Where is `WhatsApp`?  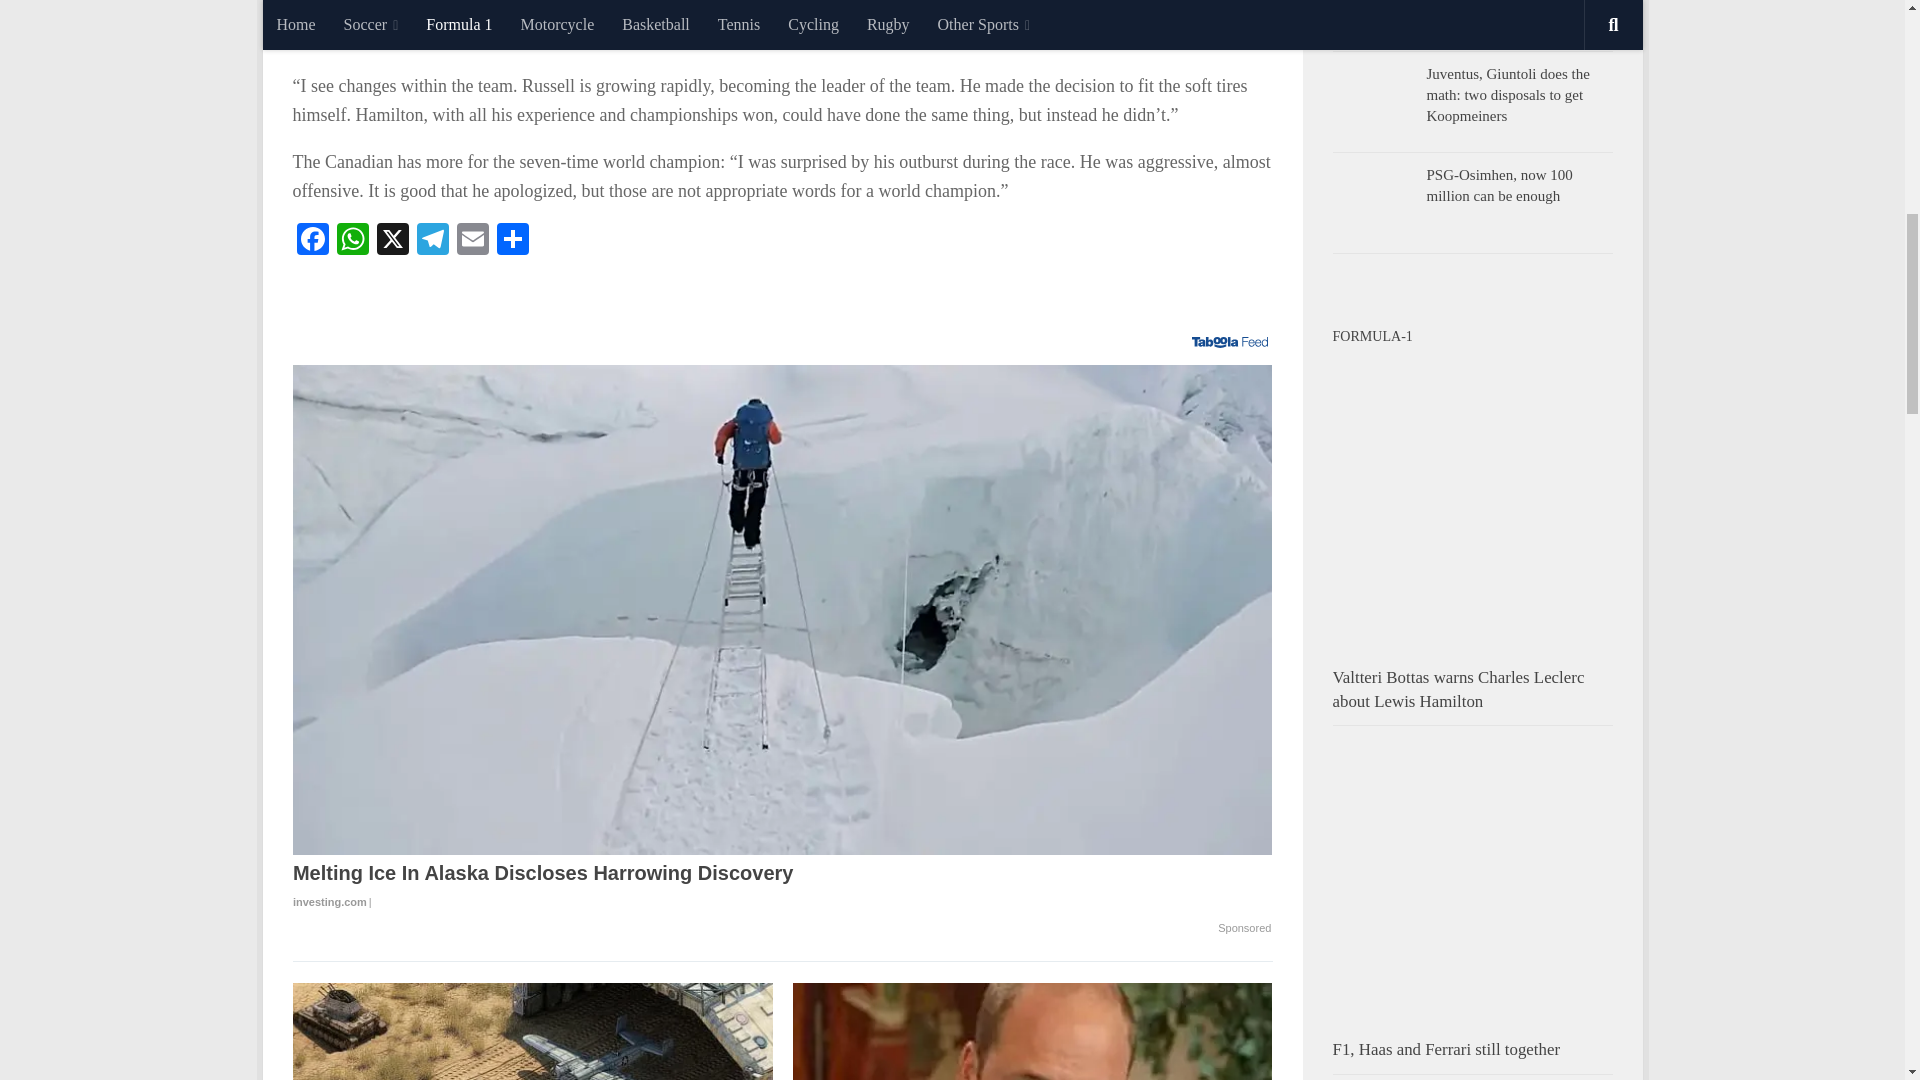
WhatsApp is located at coordinates (352, 241).